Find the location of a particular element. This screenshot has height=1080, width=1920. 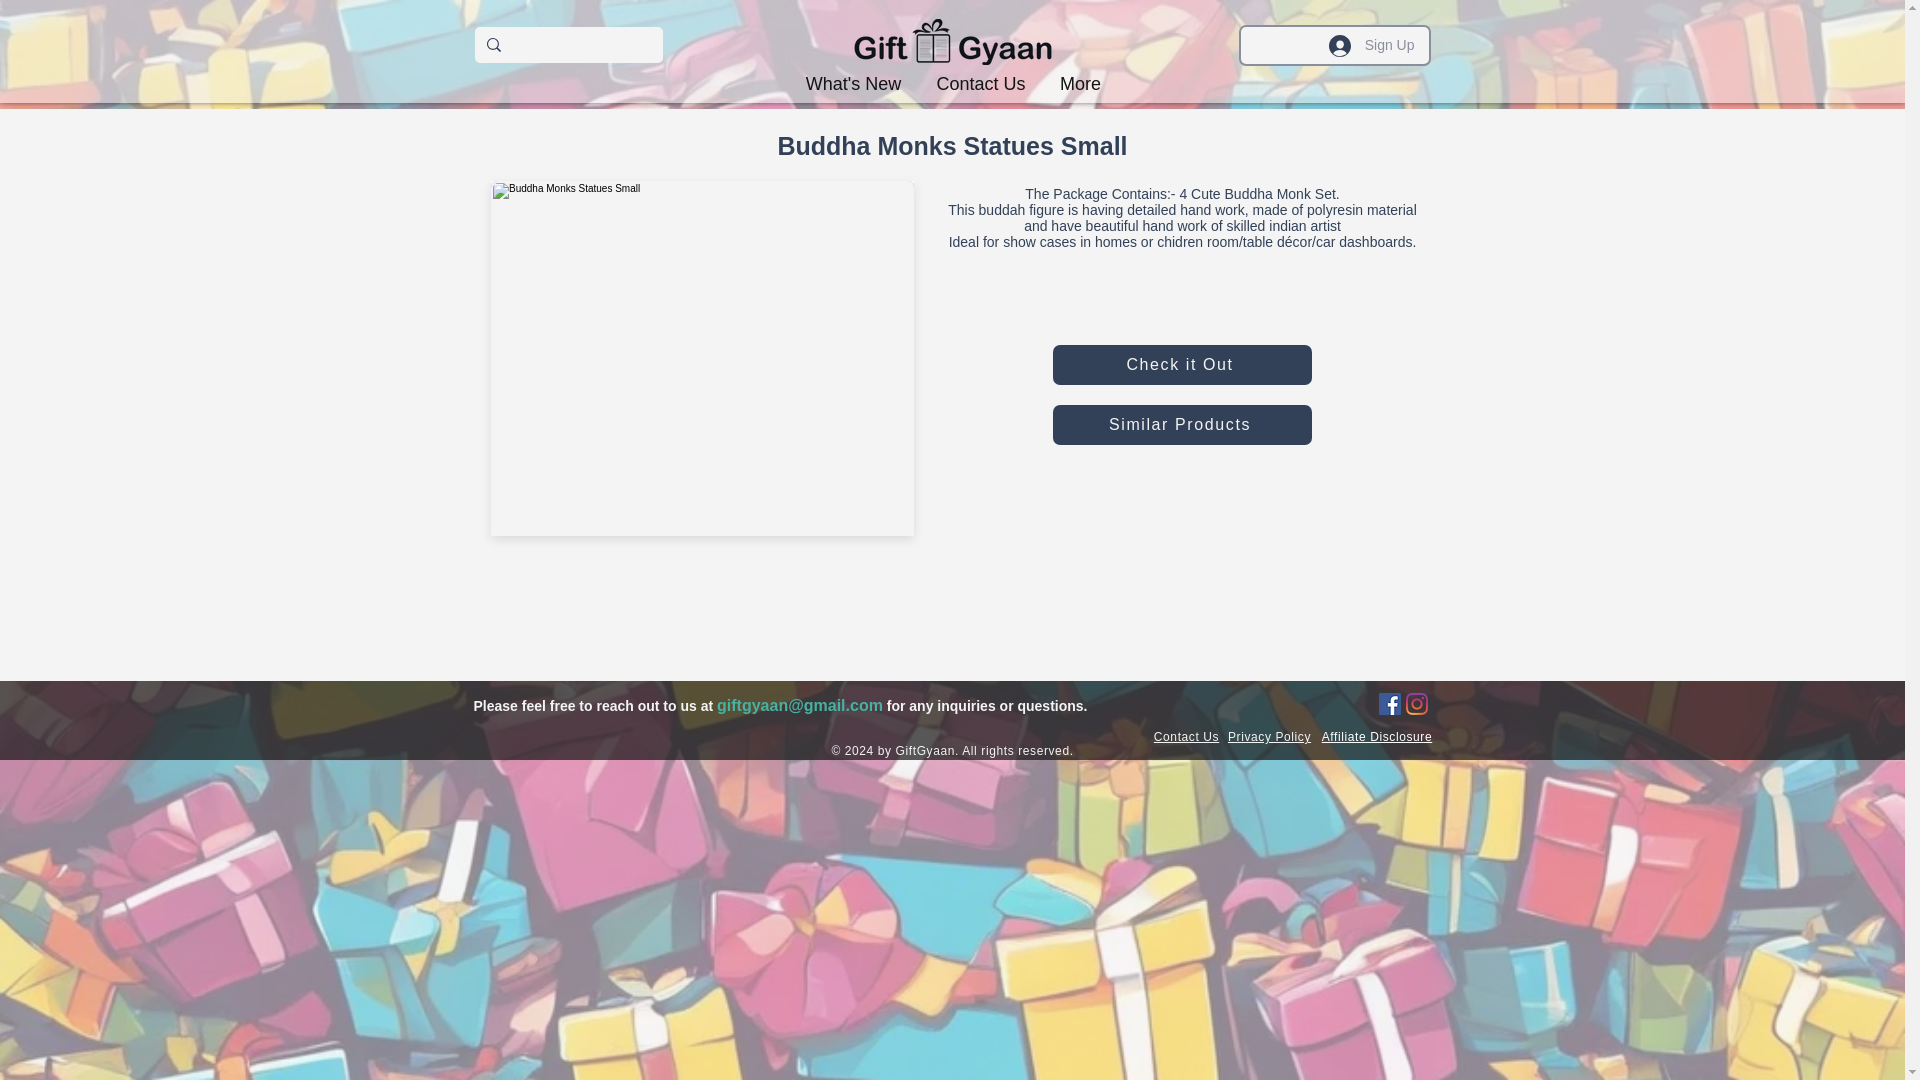

Please feel free to reach out to us at is located at coordinates (596, 705).